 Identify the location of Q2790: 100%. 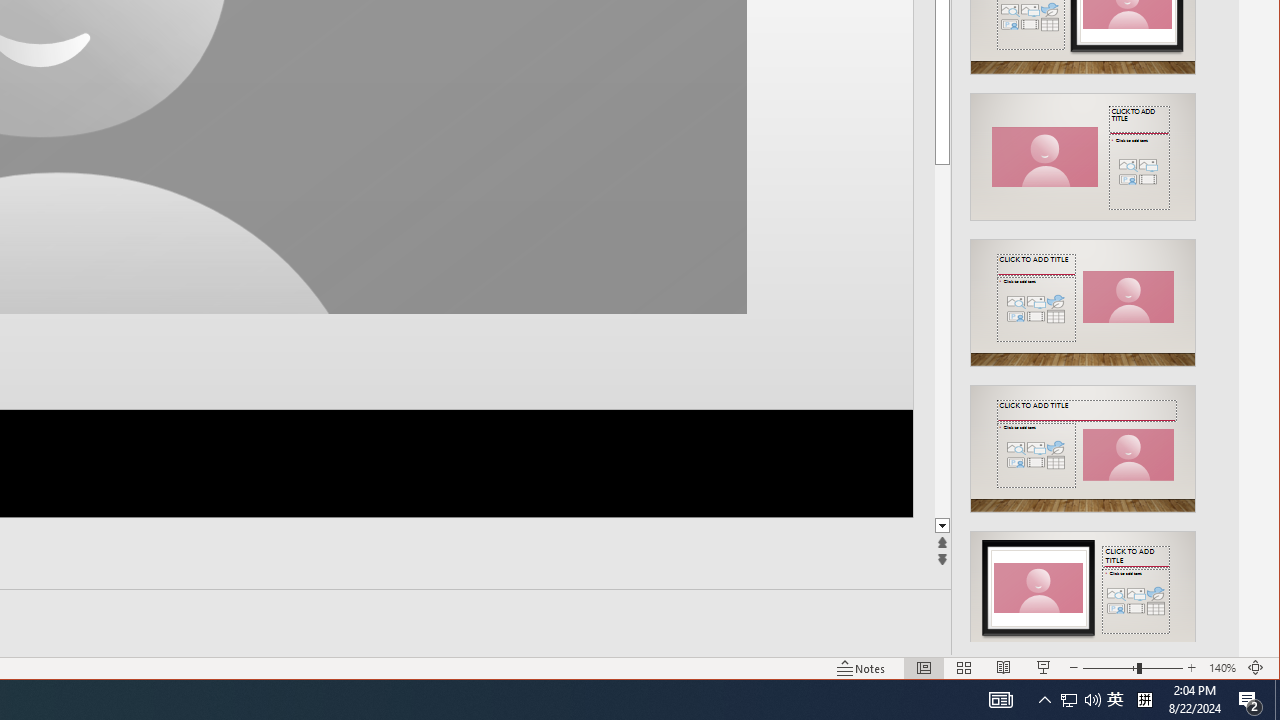
(1080, 700).